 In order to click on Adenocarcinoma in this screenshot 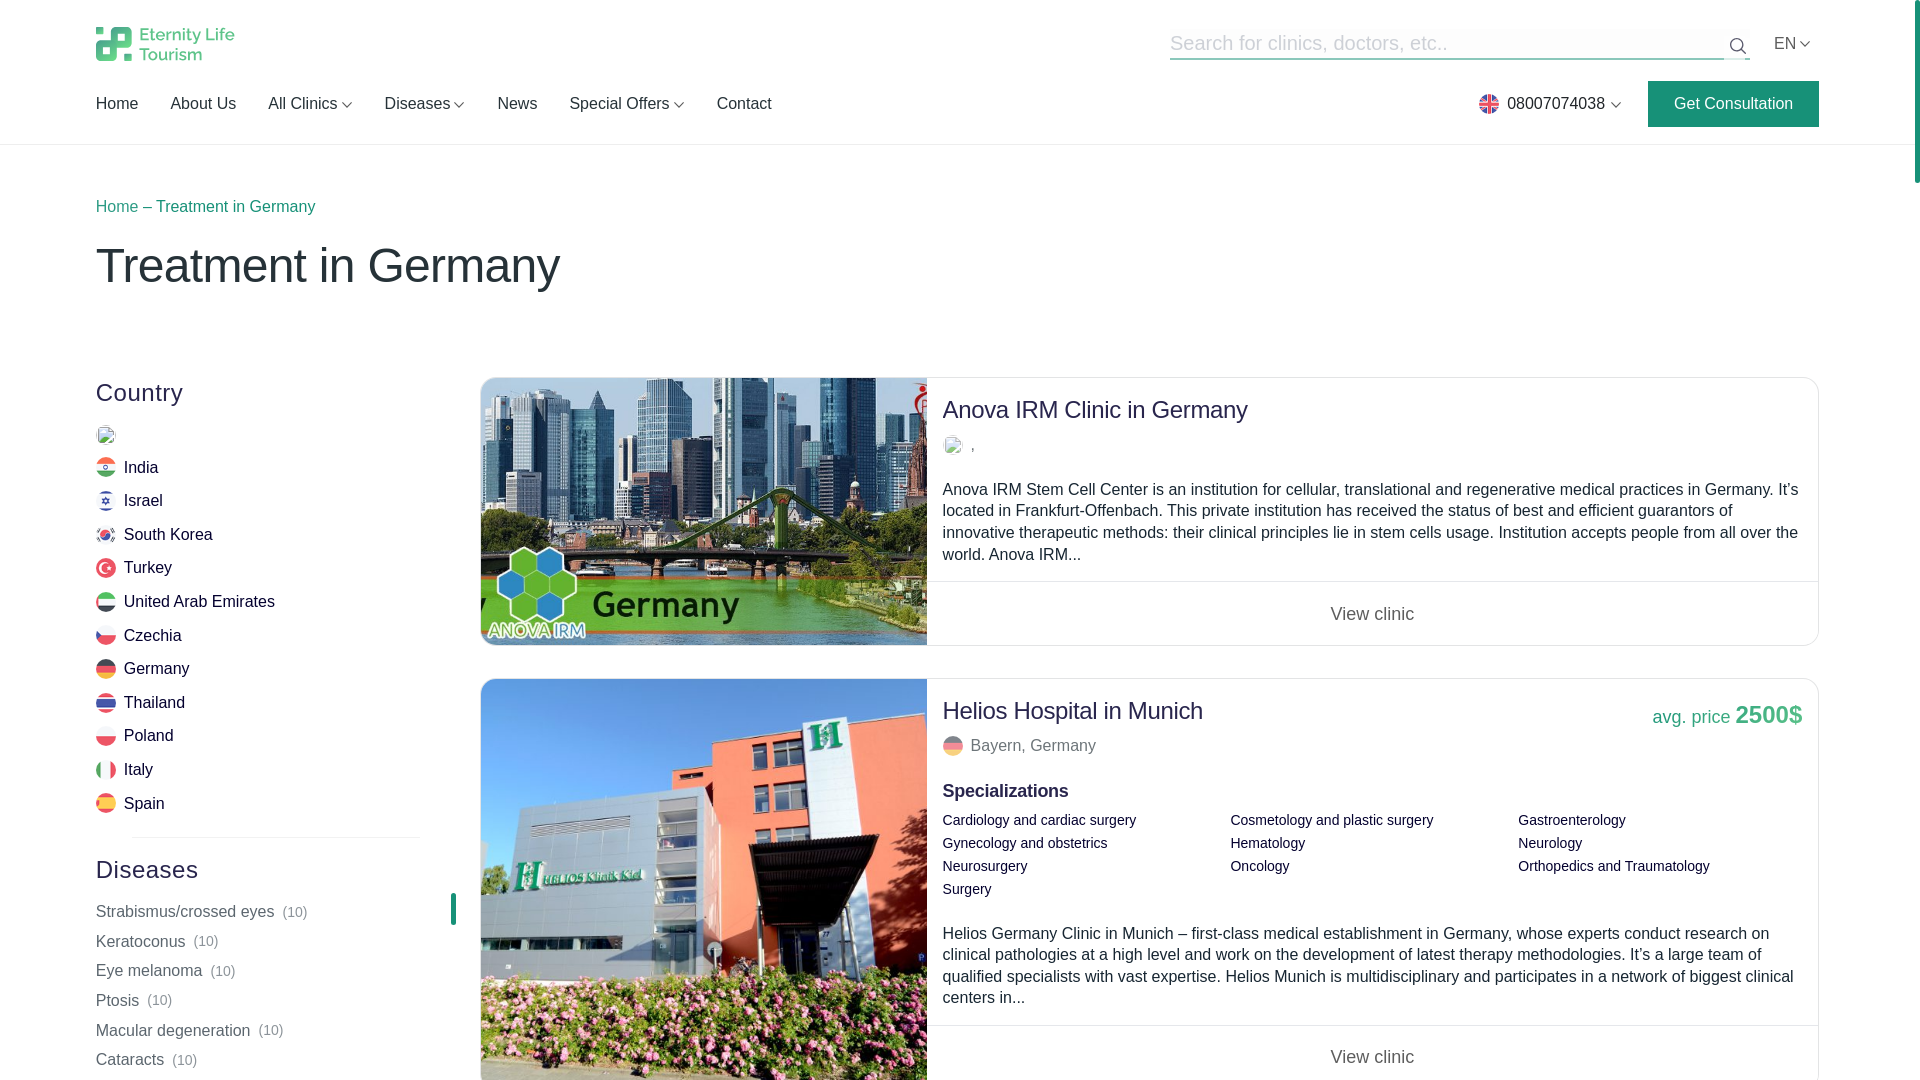, I will do `click(1372, 1052)`.